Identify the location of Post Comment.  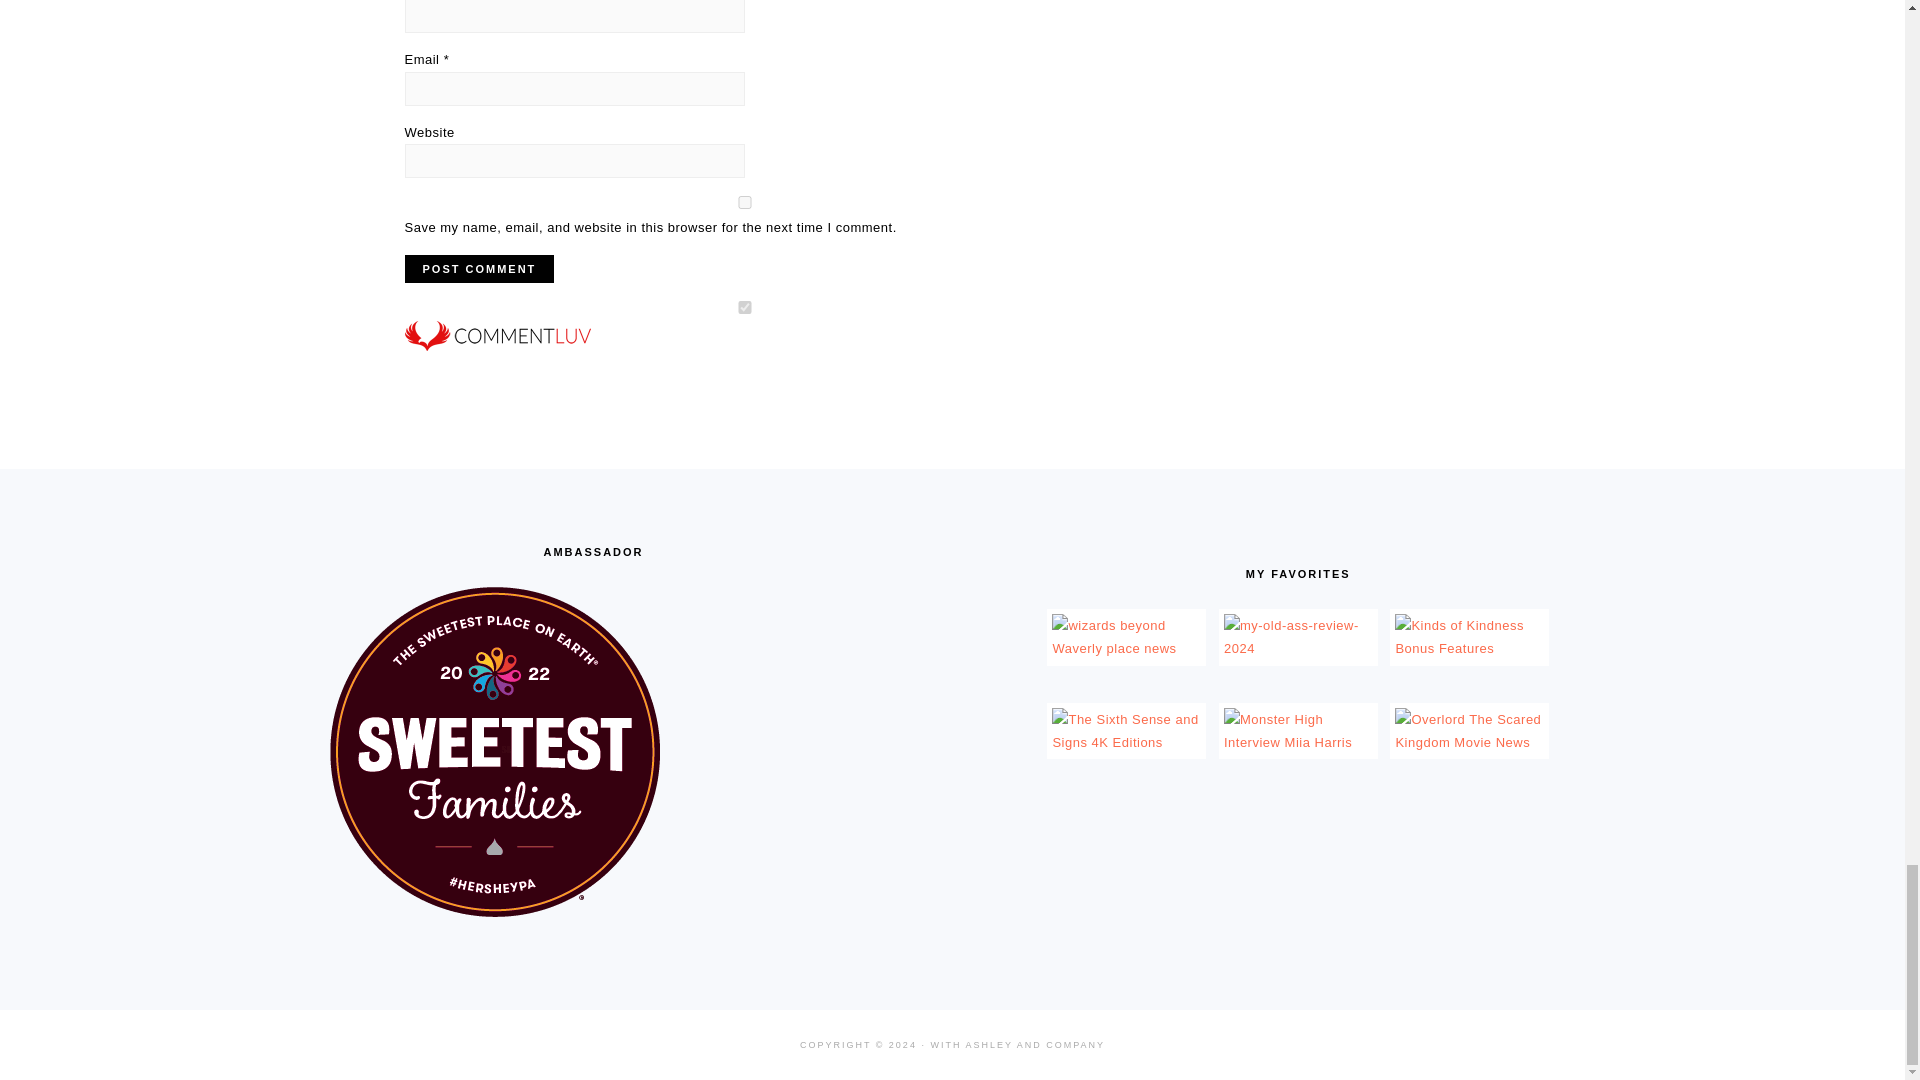
(478, 268).